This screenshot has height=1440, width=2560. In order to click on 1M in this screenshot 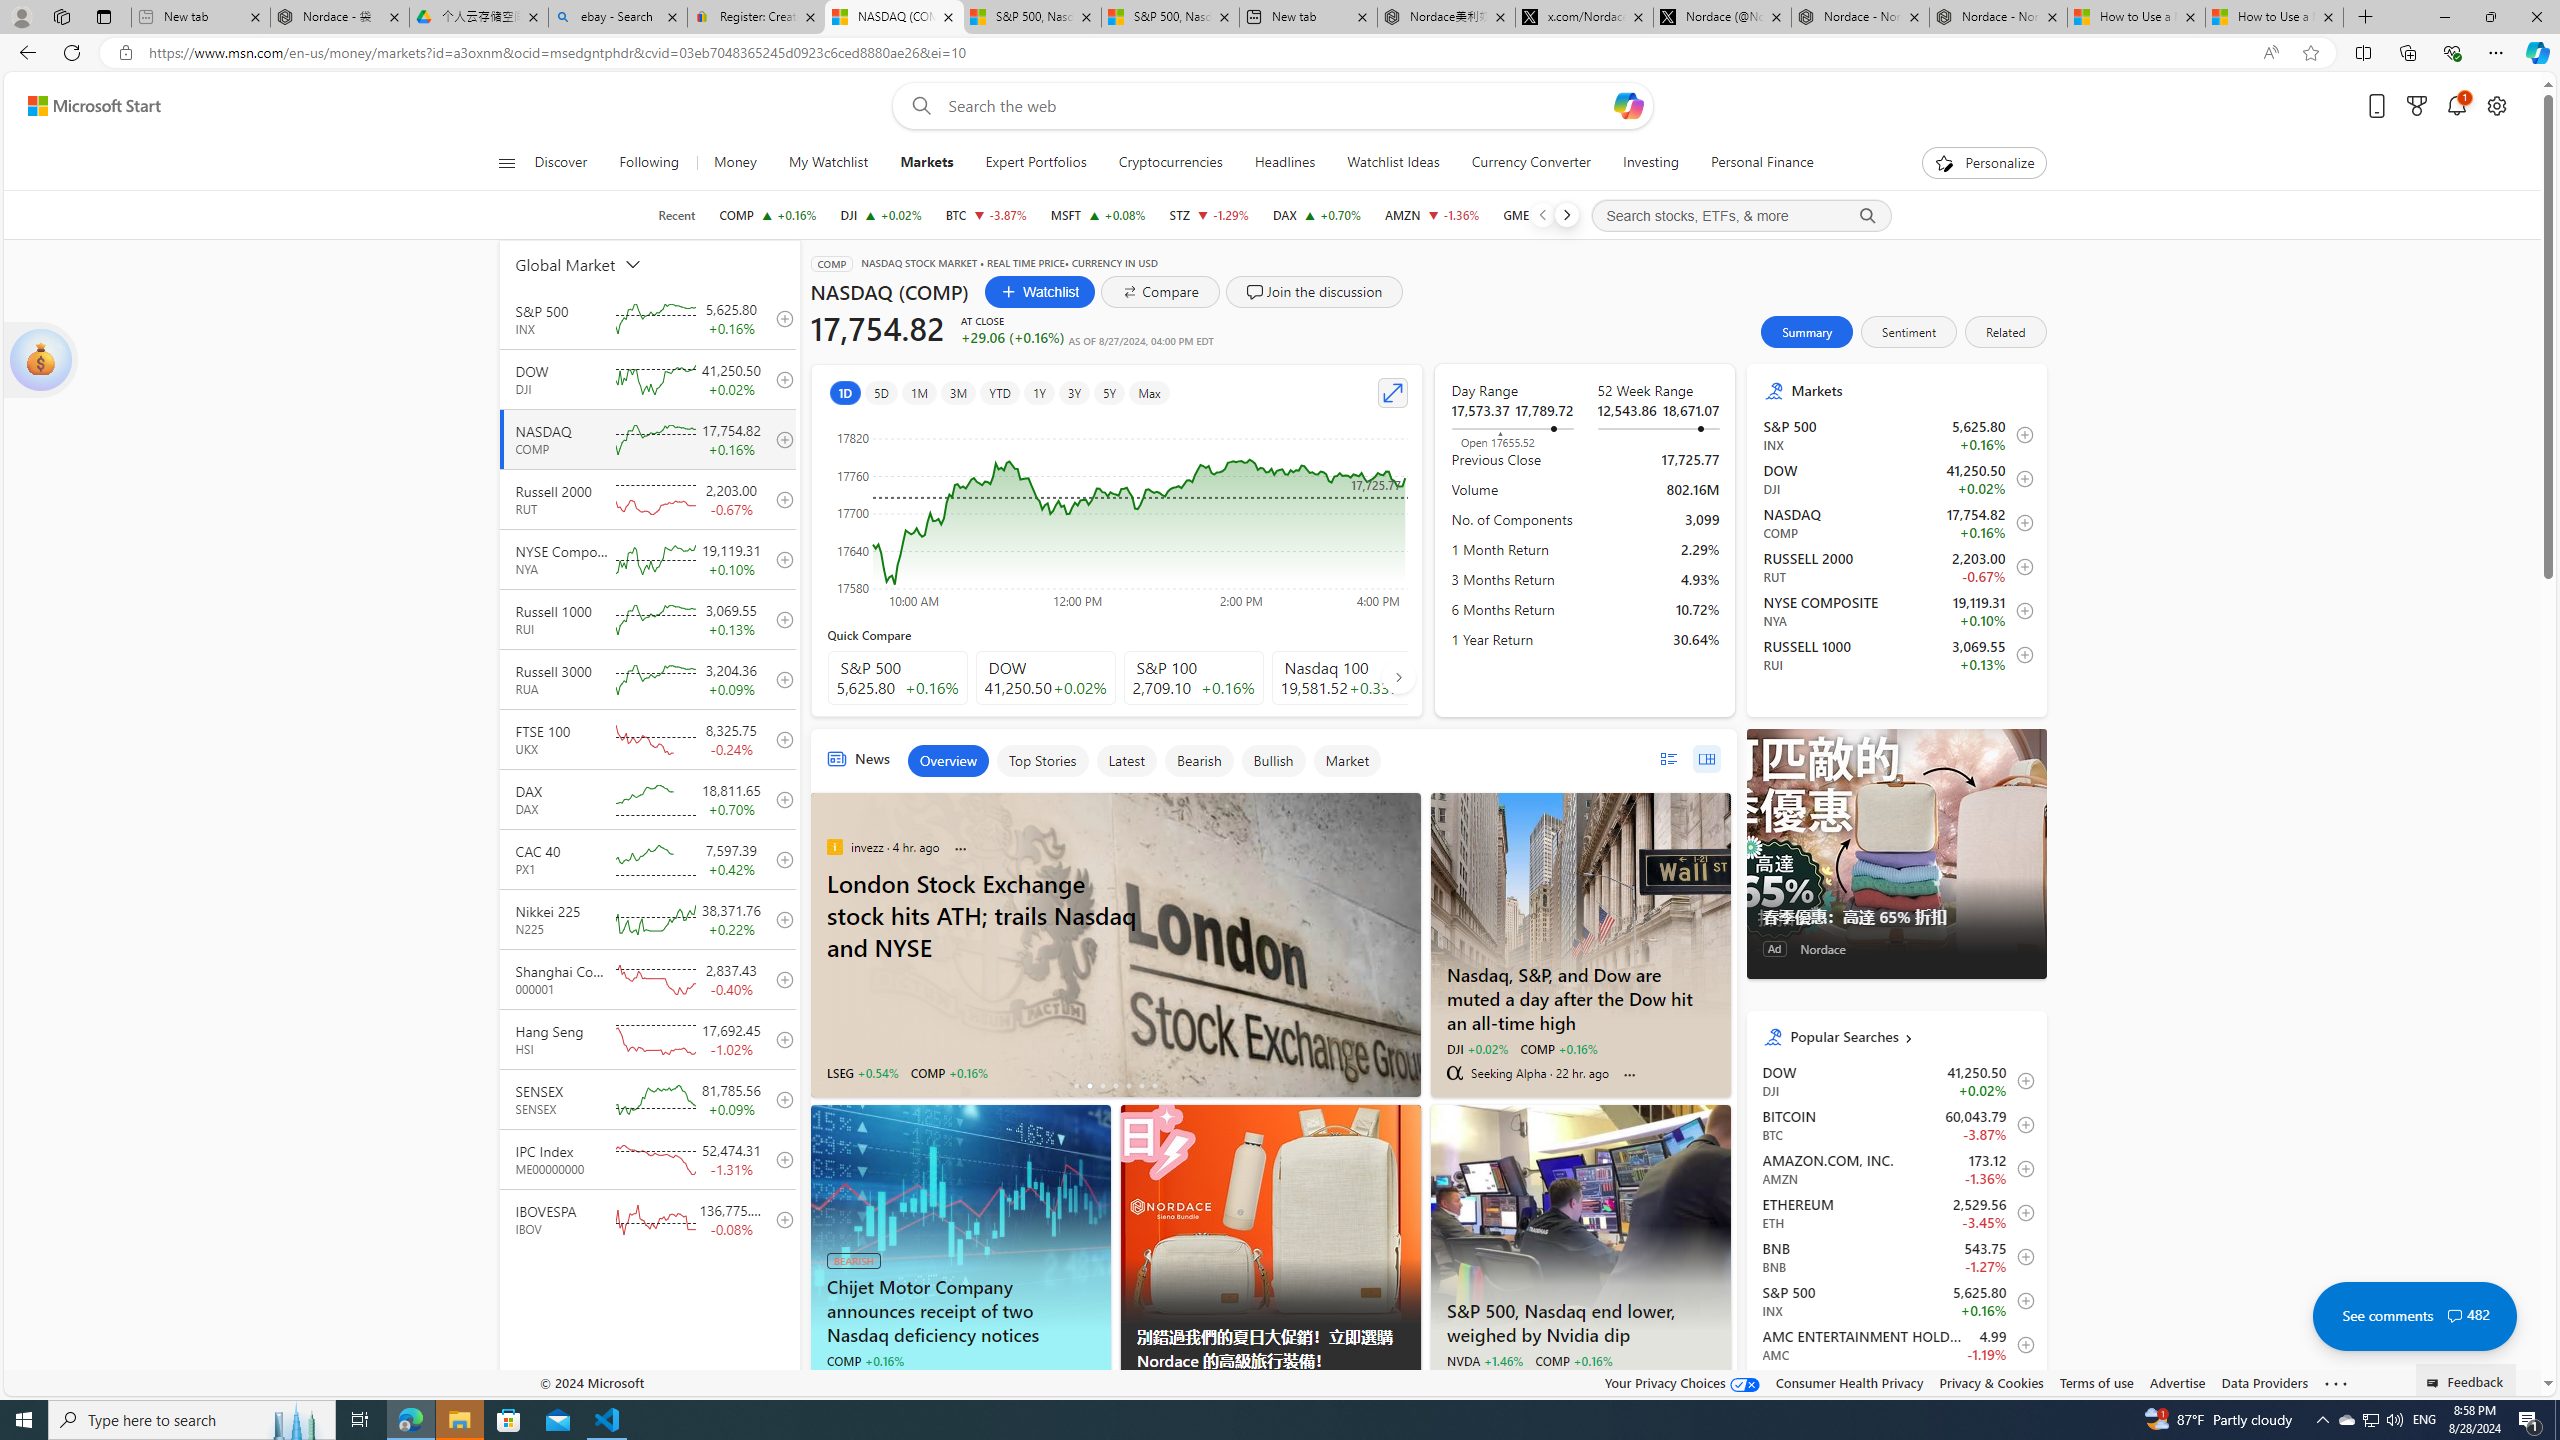, I will do `click(918, 392)`.